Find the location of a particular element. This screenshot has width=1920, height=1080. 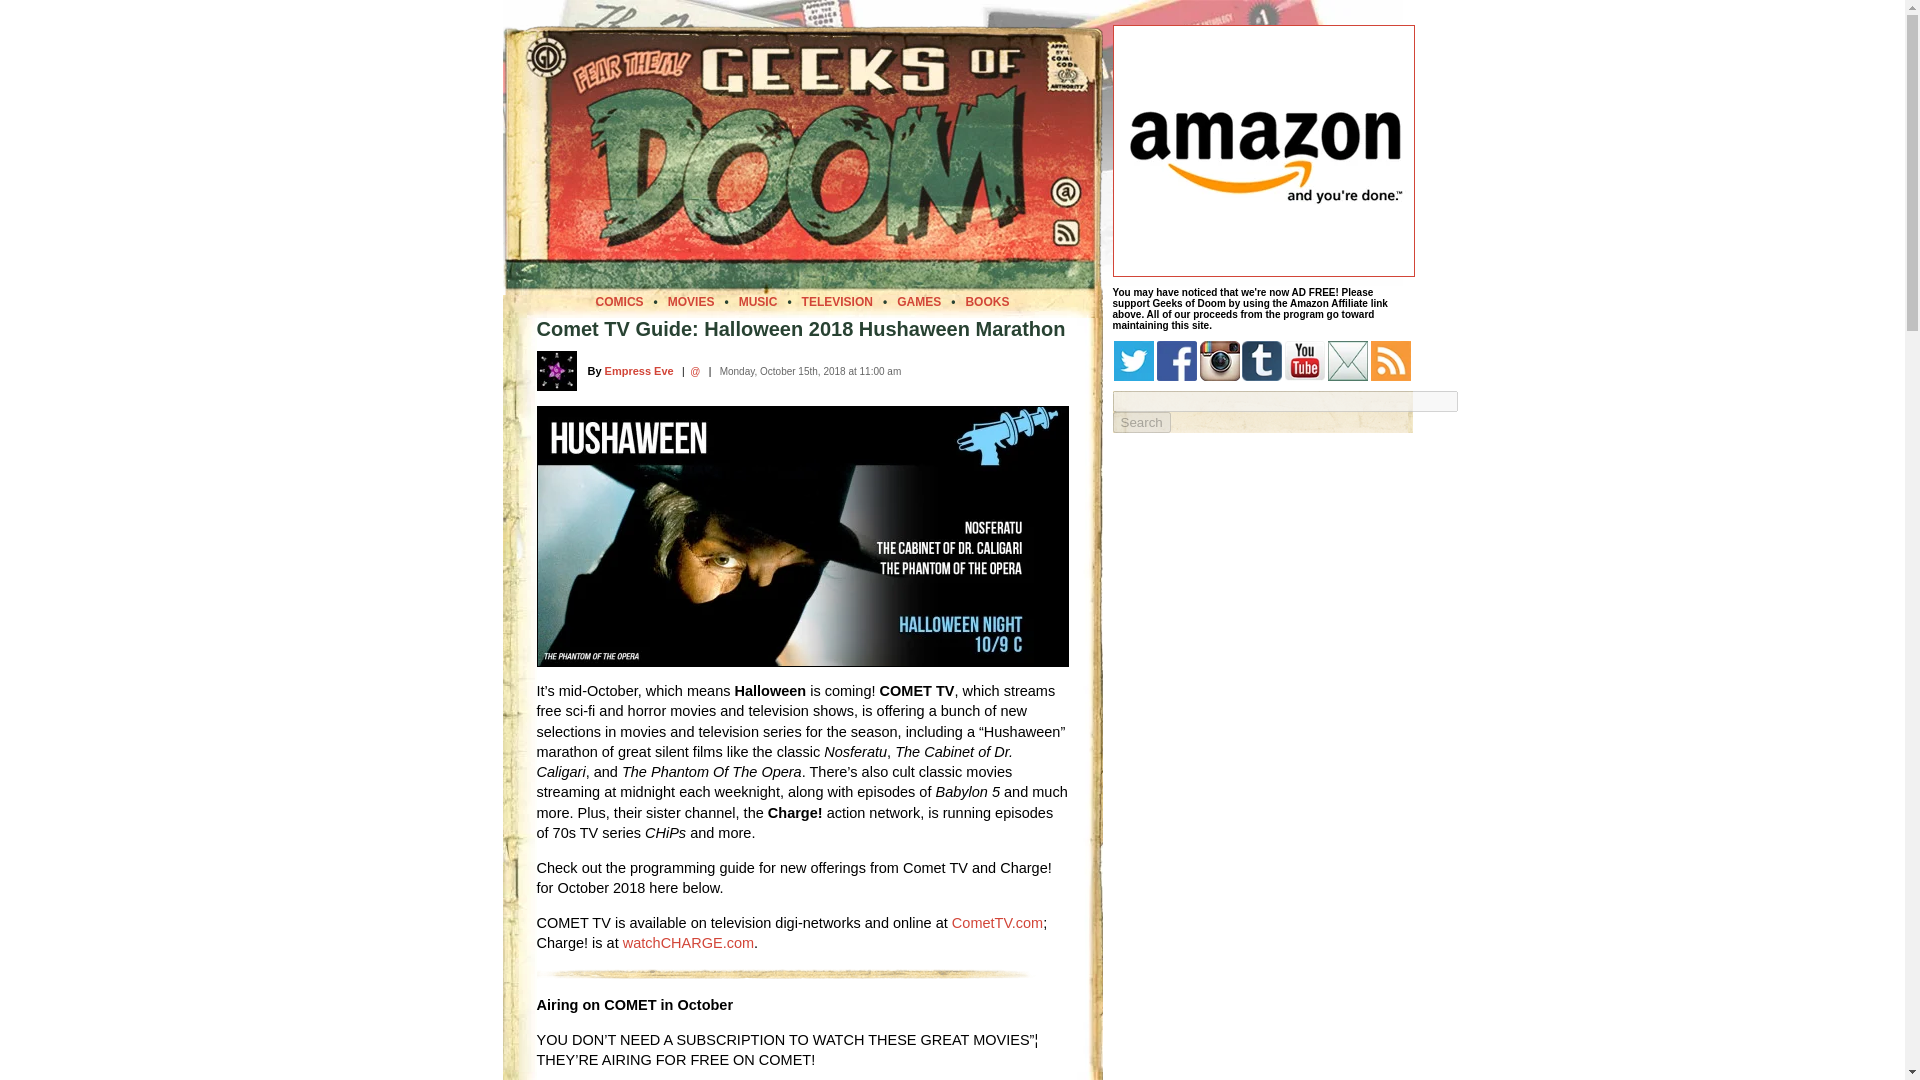

Comet TV Halloween 2018 Hushaween Marathon is located at coordinates (801, 536).